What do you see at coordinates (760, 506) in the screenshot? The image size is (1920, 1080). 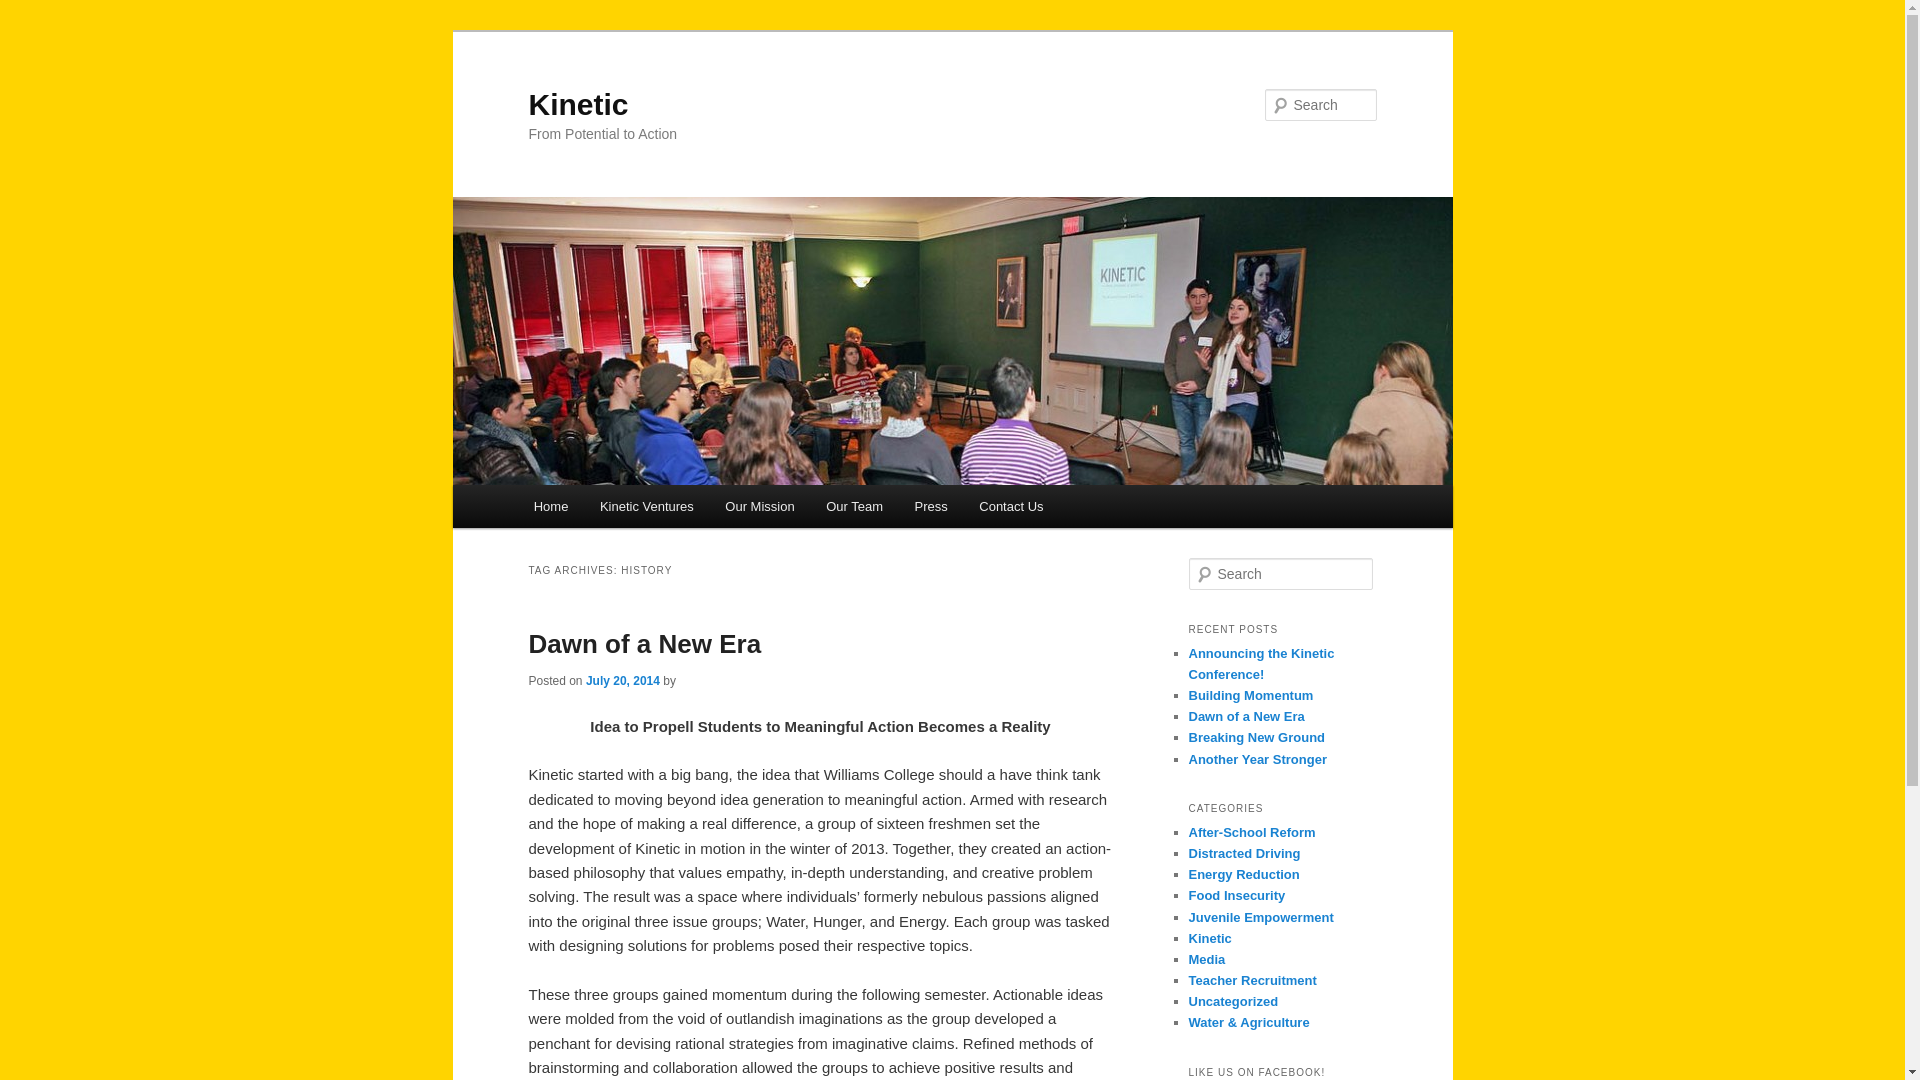 I see `Our Mission` at bounding box center [760, 506].